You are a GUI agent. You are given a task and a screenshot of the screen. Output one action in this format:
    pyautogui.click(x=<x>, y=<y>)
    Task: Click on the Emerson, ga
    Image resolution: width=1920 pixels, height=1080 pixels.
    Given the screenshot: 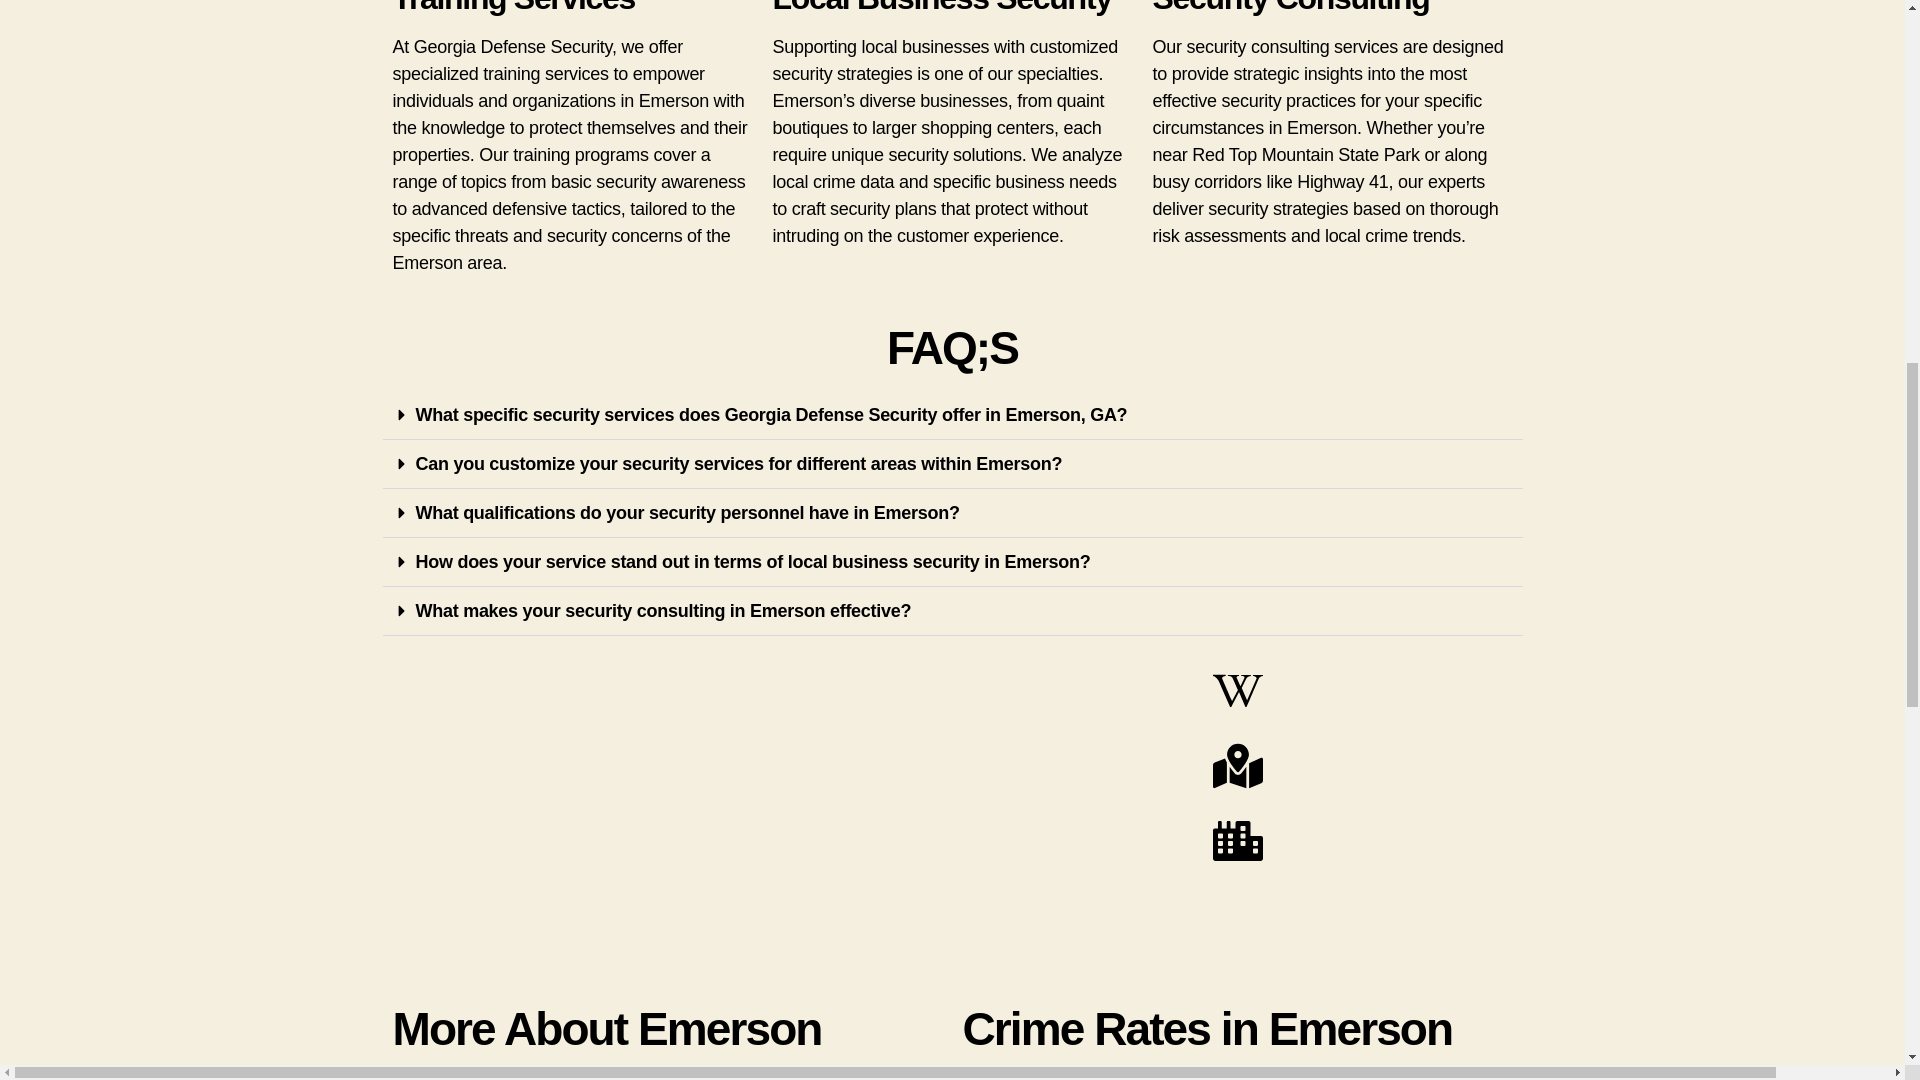 What is the action you would take?
    pyautogui.click(x=666, y=816)
    